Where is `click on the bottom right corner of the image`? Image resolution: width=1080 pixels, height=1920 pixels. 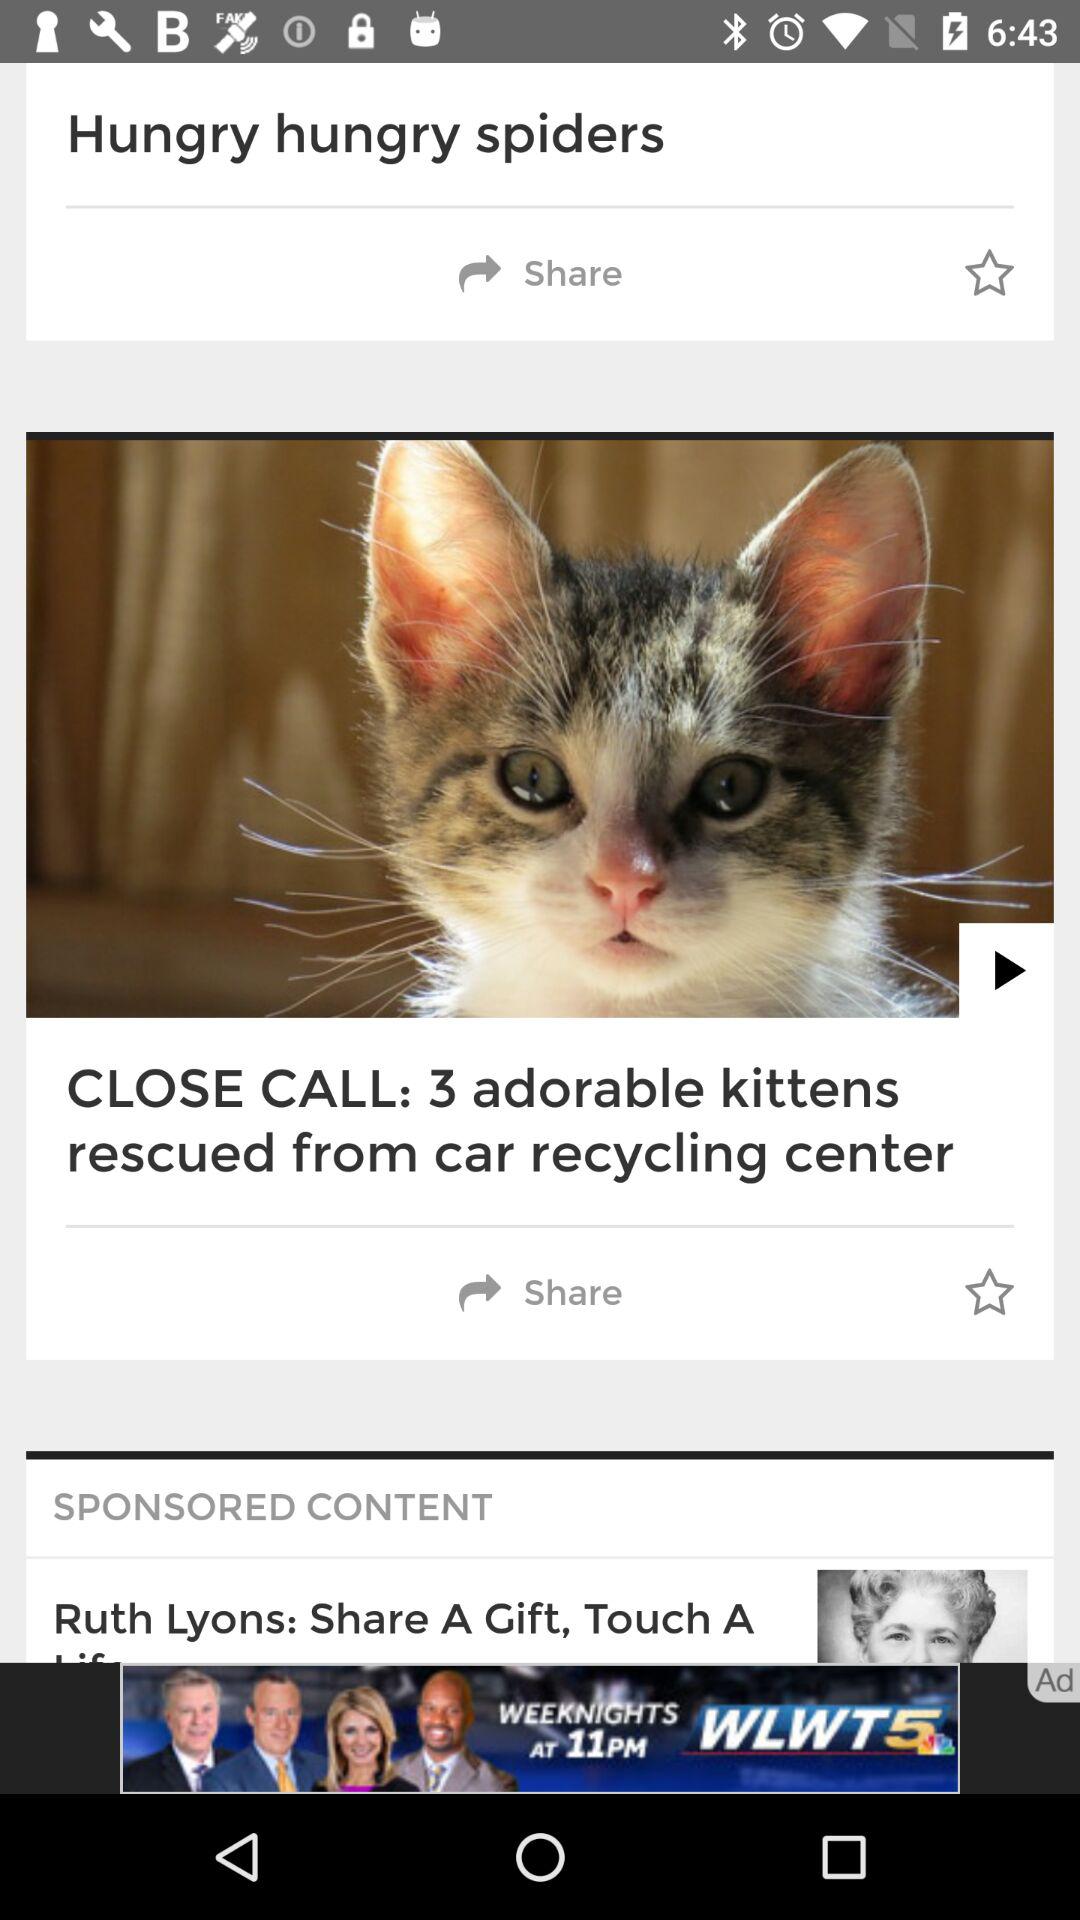 click on the bottom right corner of the image is located at coordinates (922, 1616).